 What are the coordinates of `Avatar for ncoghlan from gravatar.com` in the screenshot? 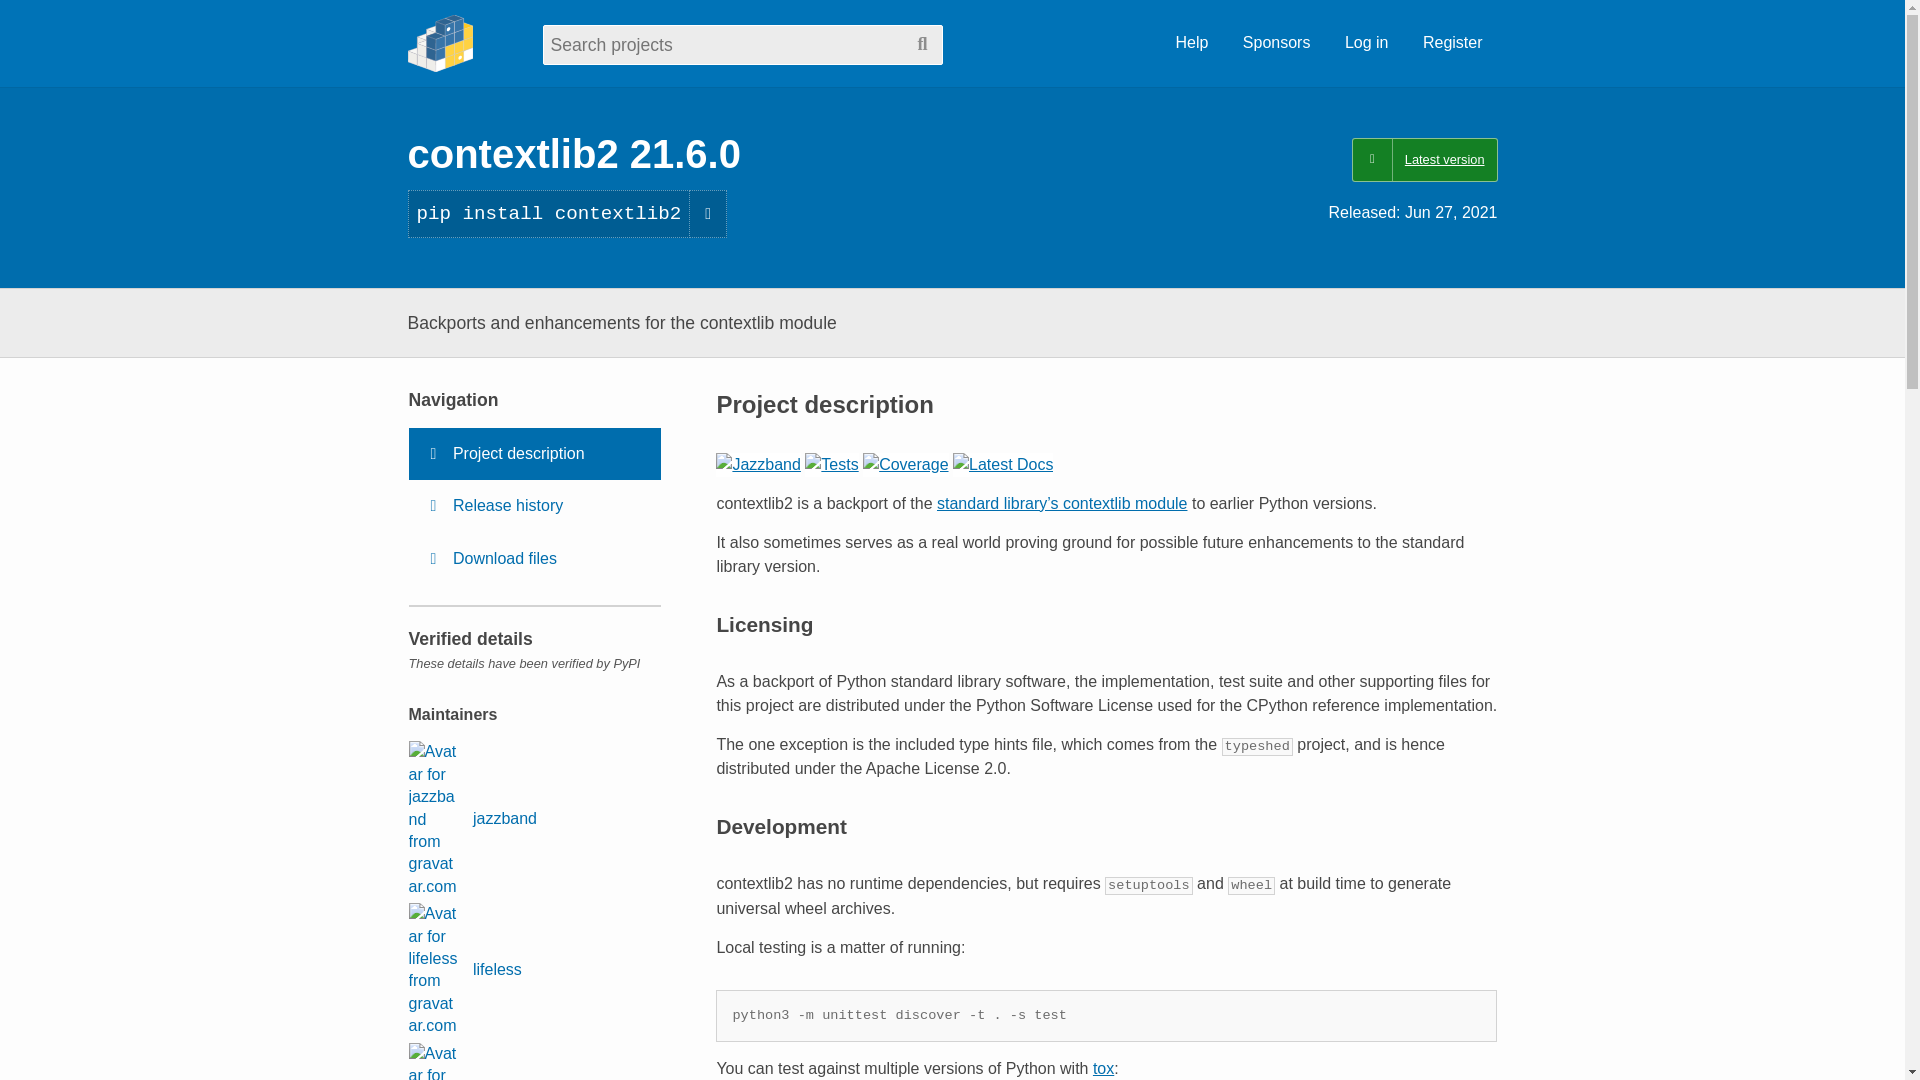 It's located at (432, 1062).